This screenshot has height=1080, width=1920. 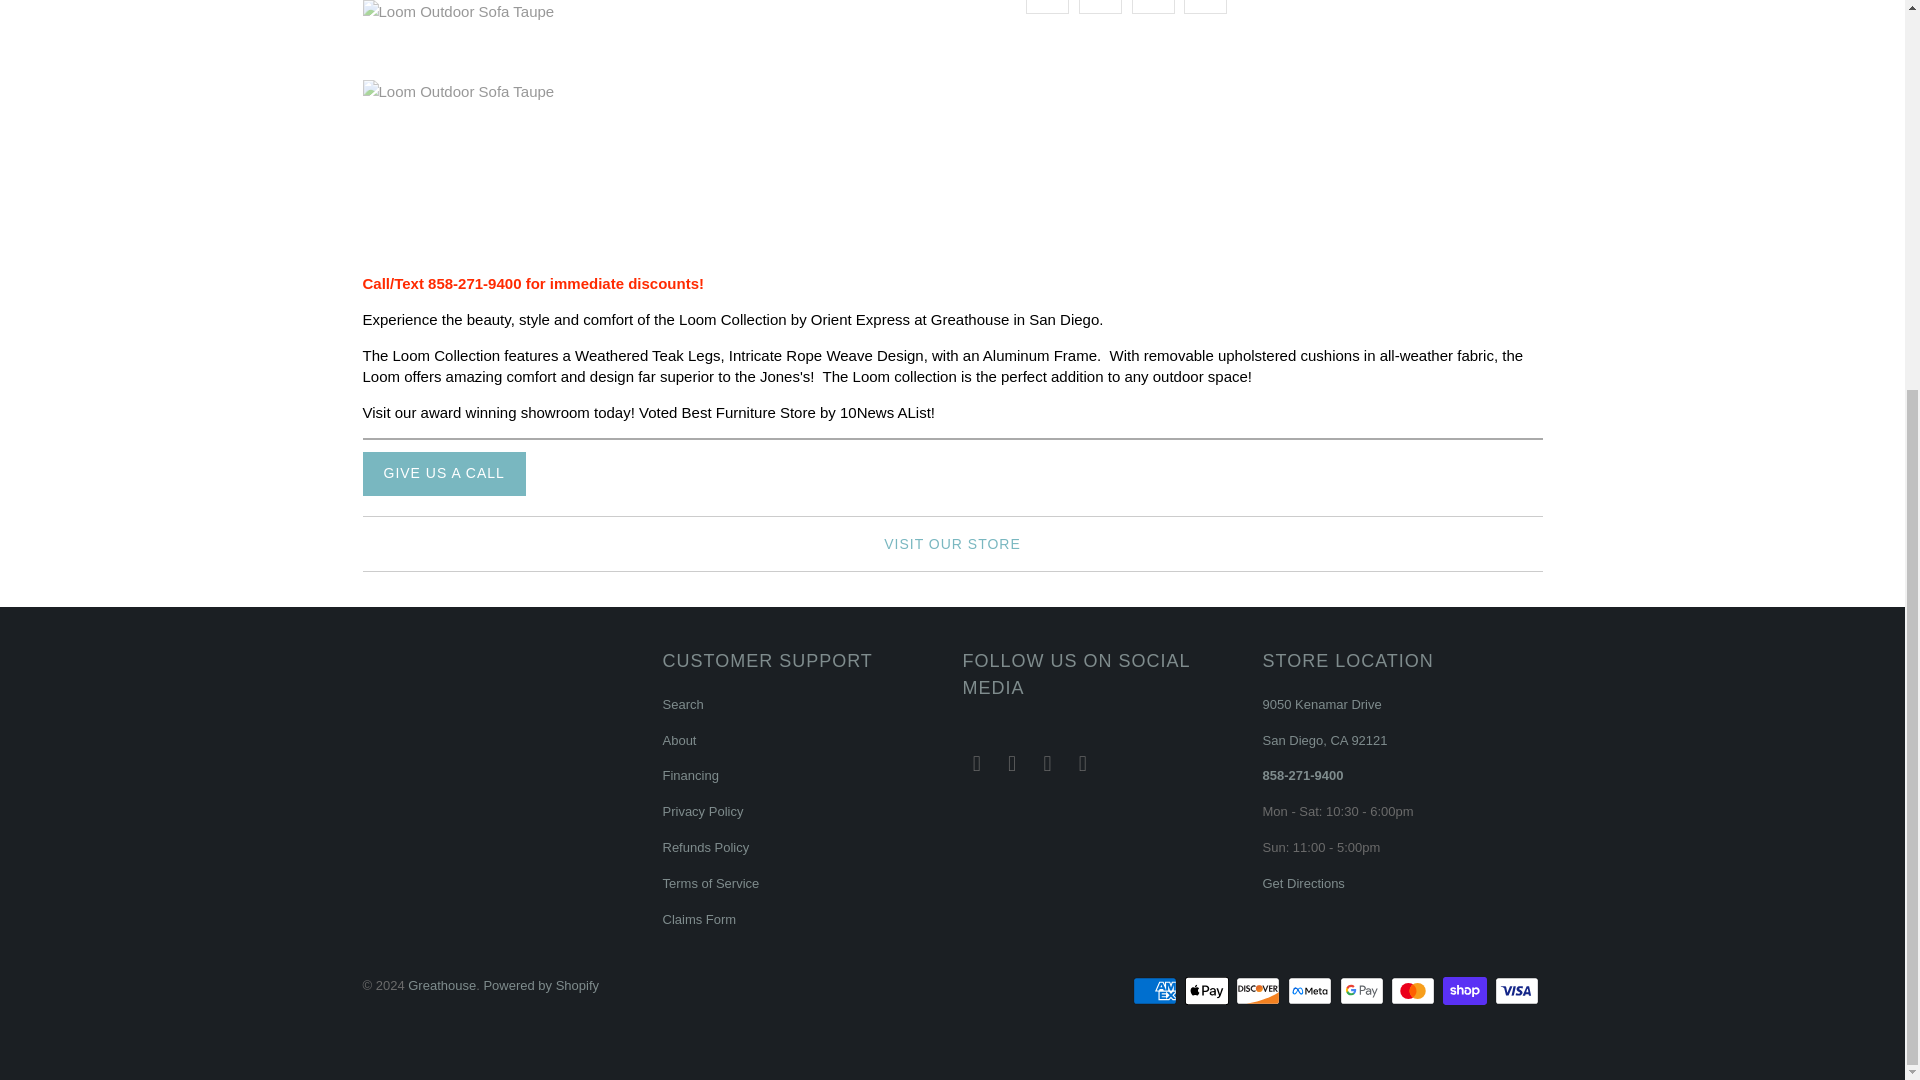 I want to click on Discover, so click(x=1260, y=990).